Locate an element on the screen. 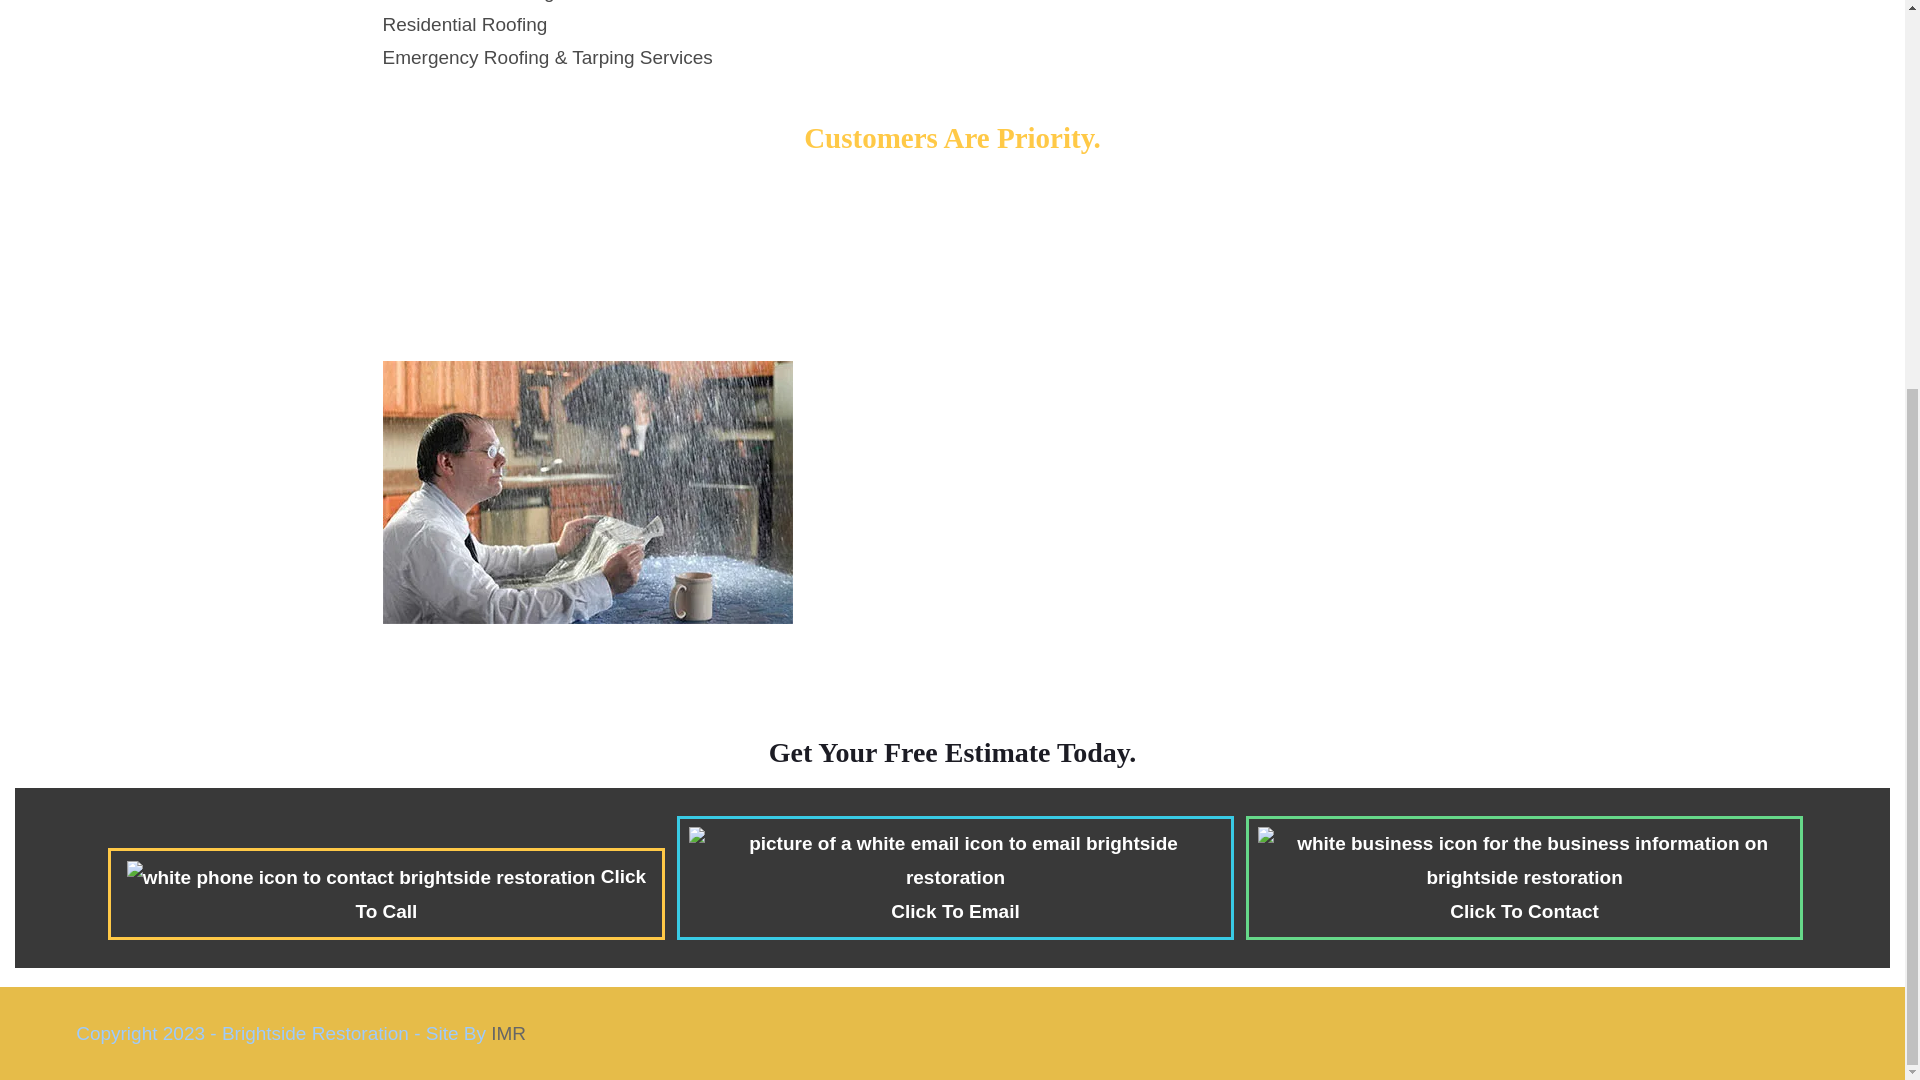 This screenshot has width=1920, height=1080. Click To Email is located at coordinates (956, 878).